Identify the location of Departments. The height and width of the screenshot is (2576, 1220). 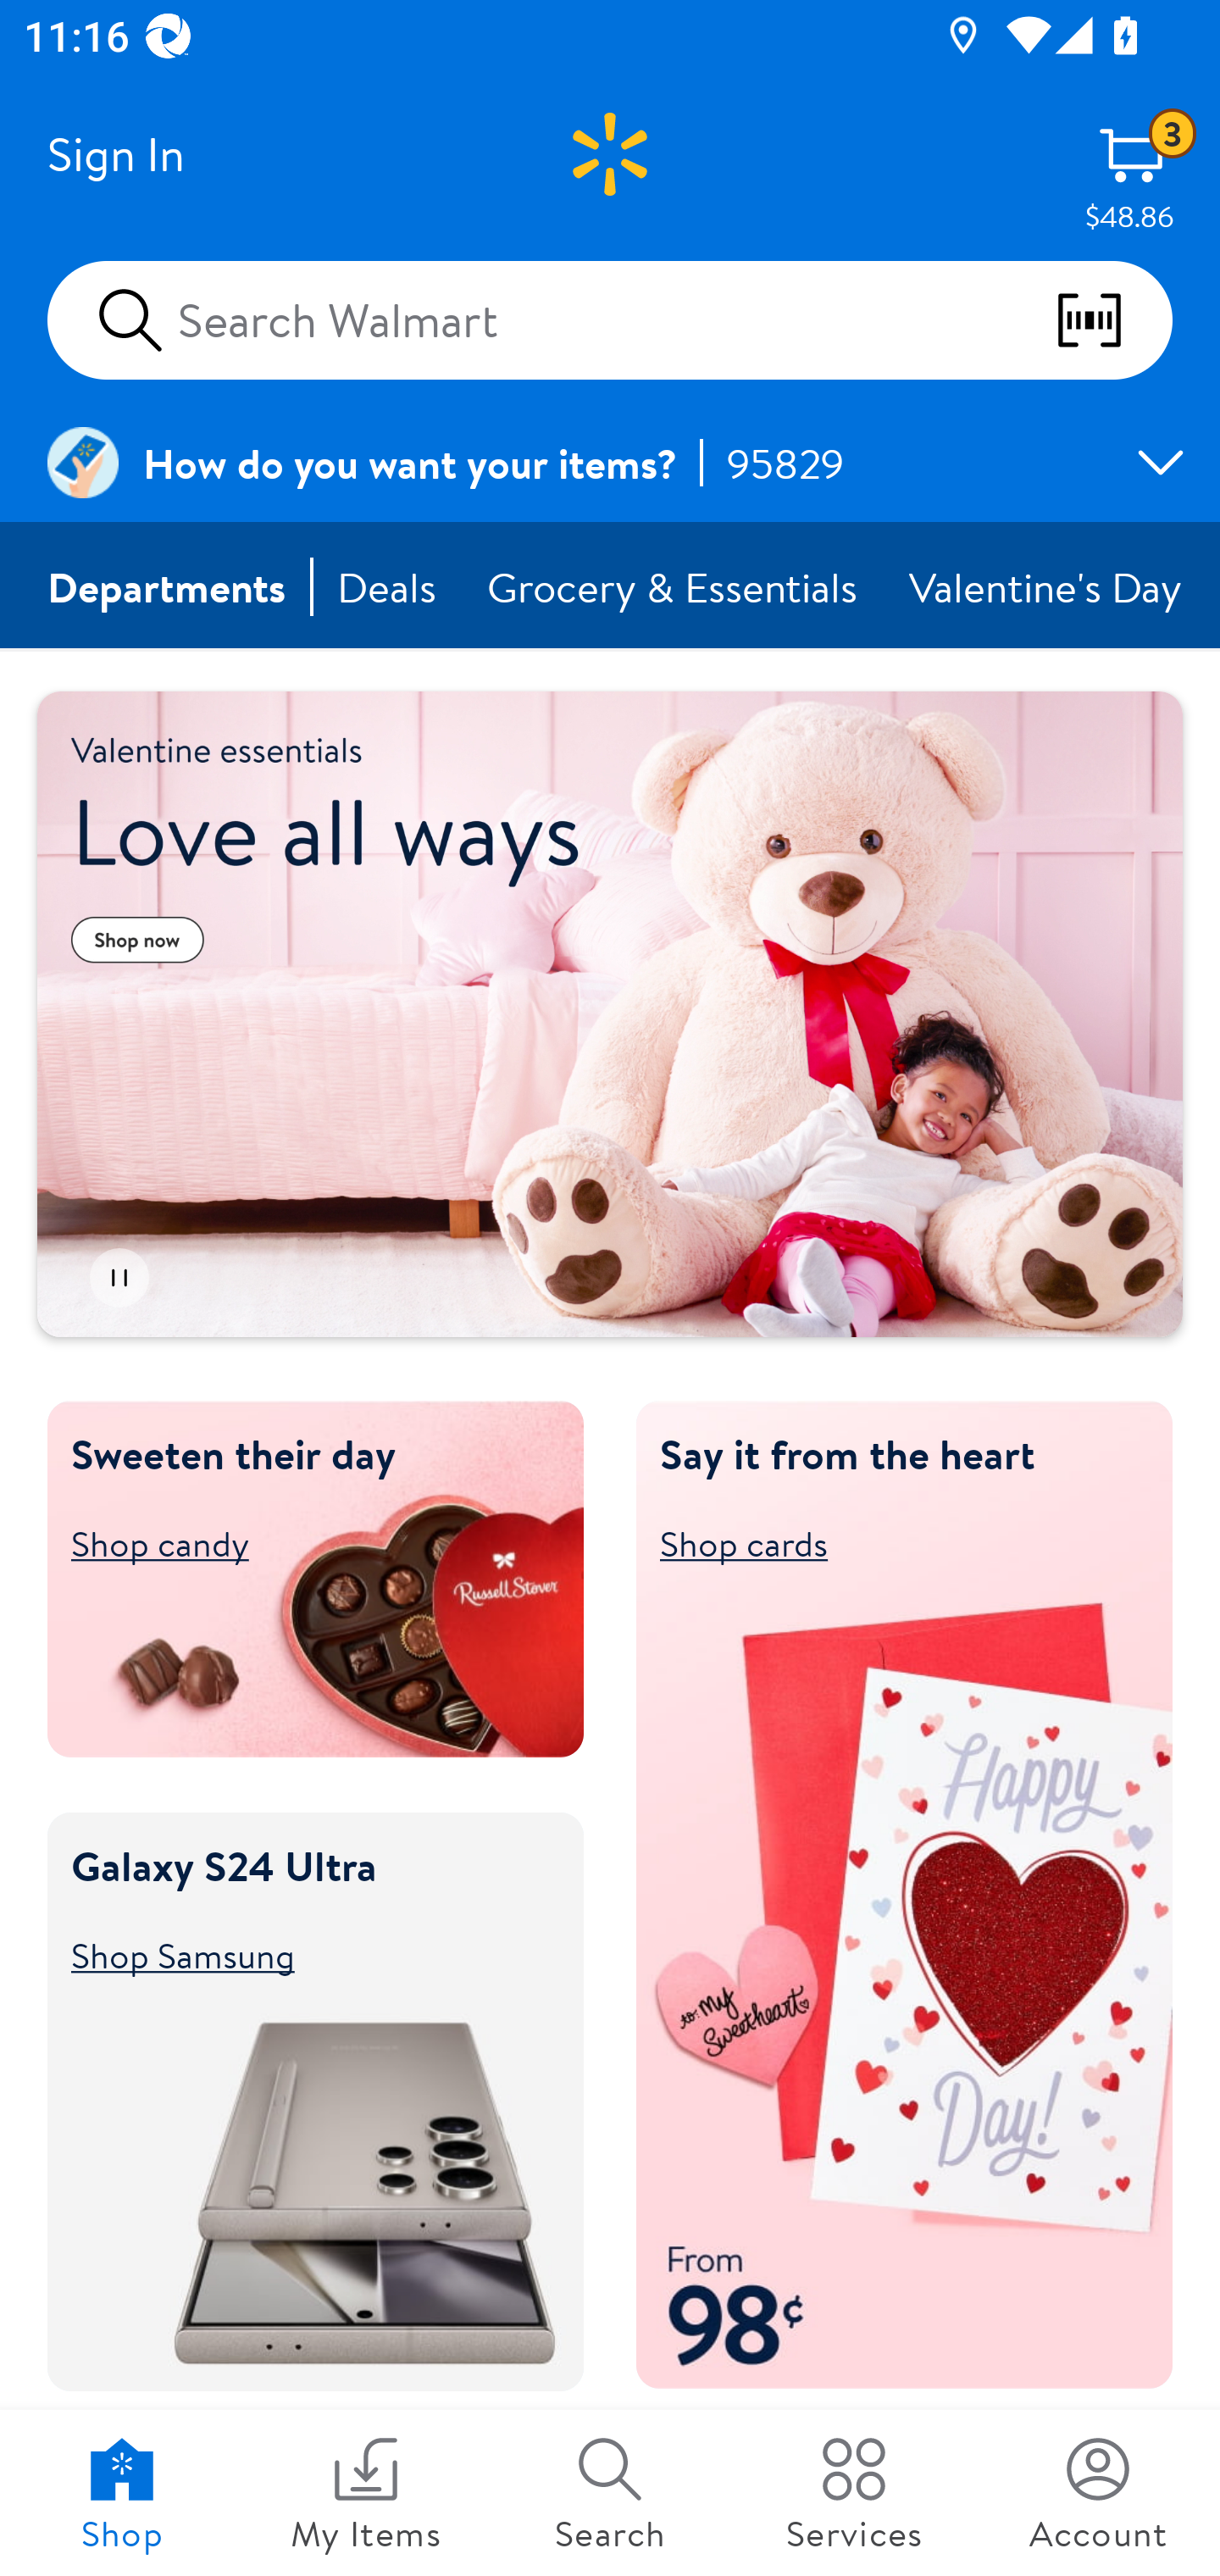
(168, 587).